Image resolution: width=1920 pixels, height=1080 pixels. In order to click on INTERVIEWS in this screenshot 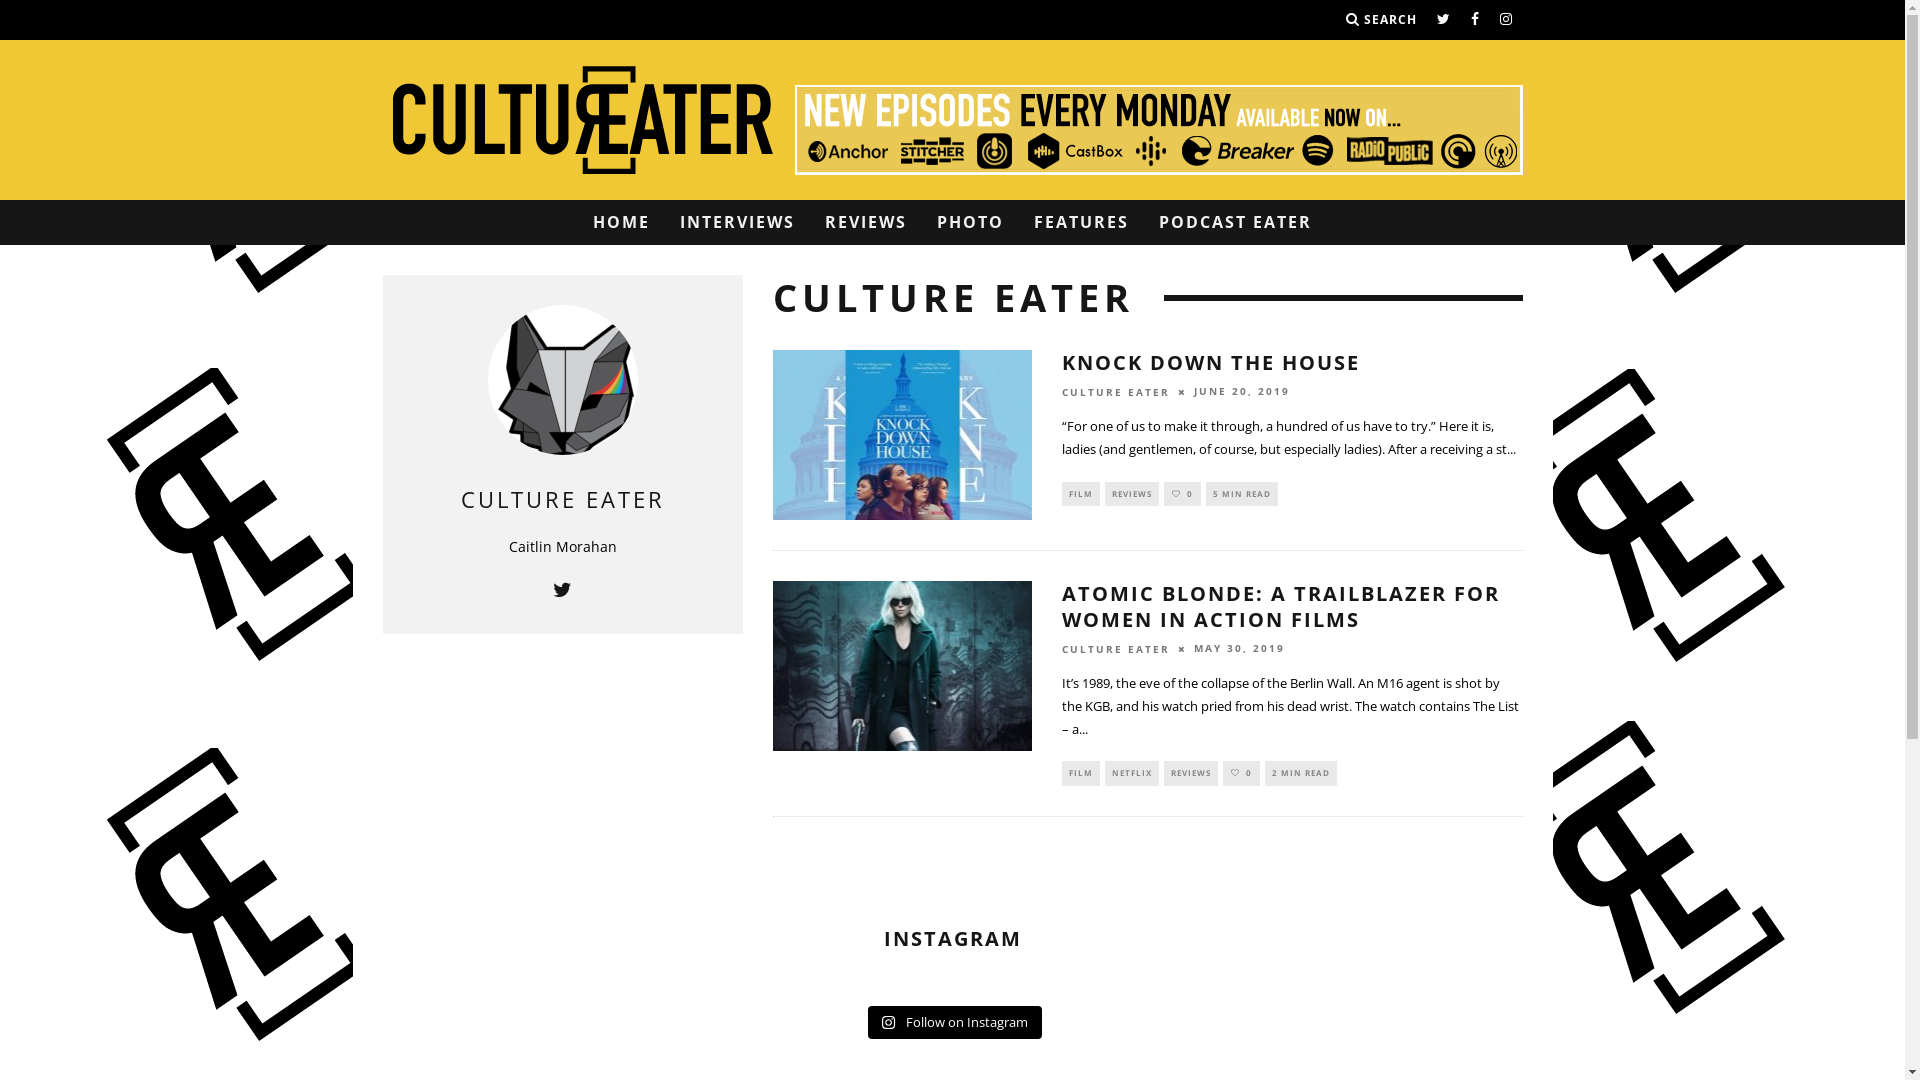, I will do `click(738, 222)`.